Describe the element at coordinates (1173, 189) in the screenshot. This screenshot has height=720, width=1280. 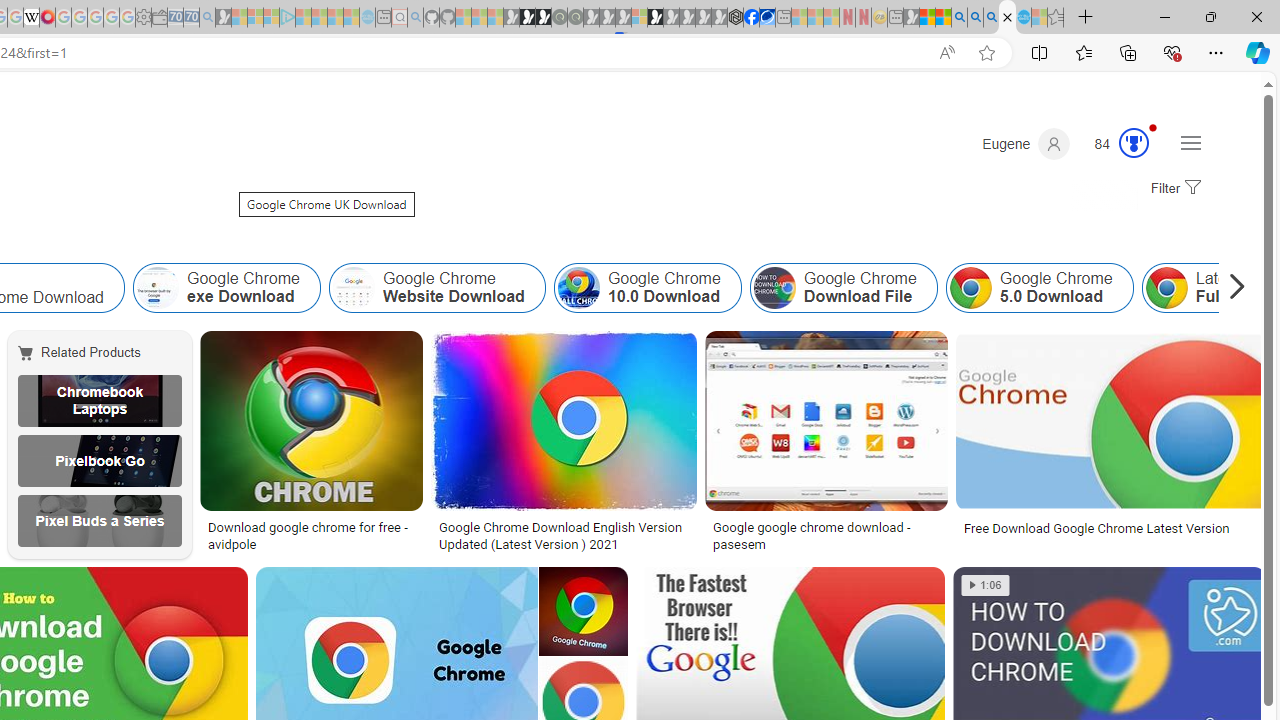
I see `Filter` at that location.